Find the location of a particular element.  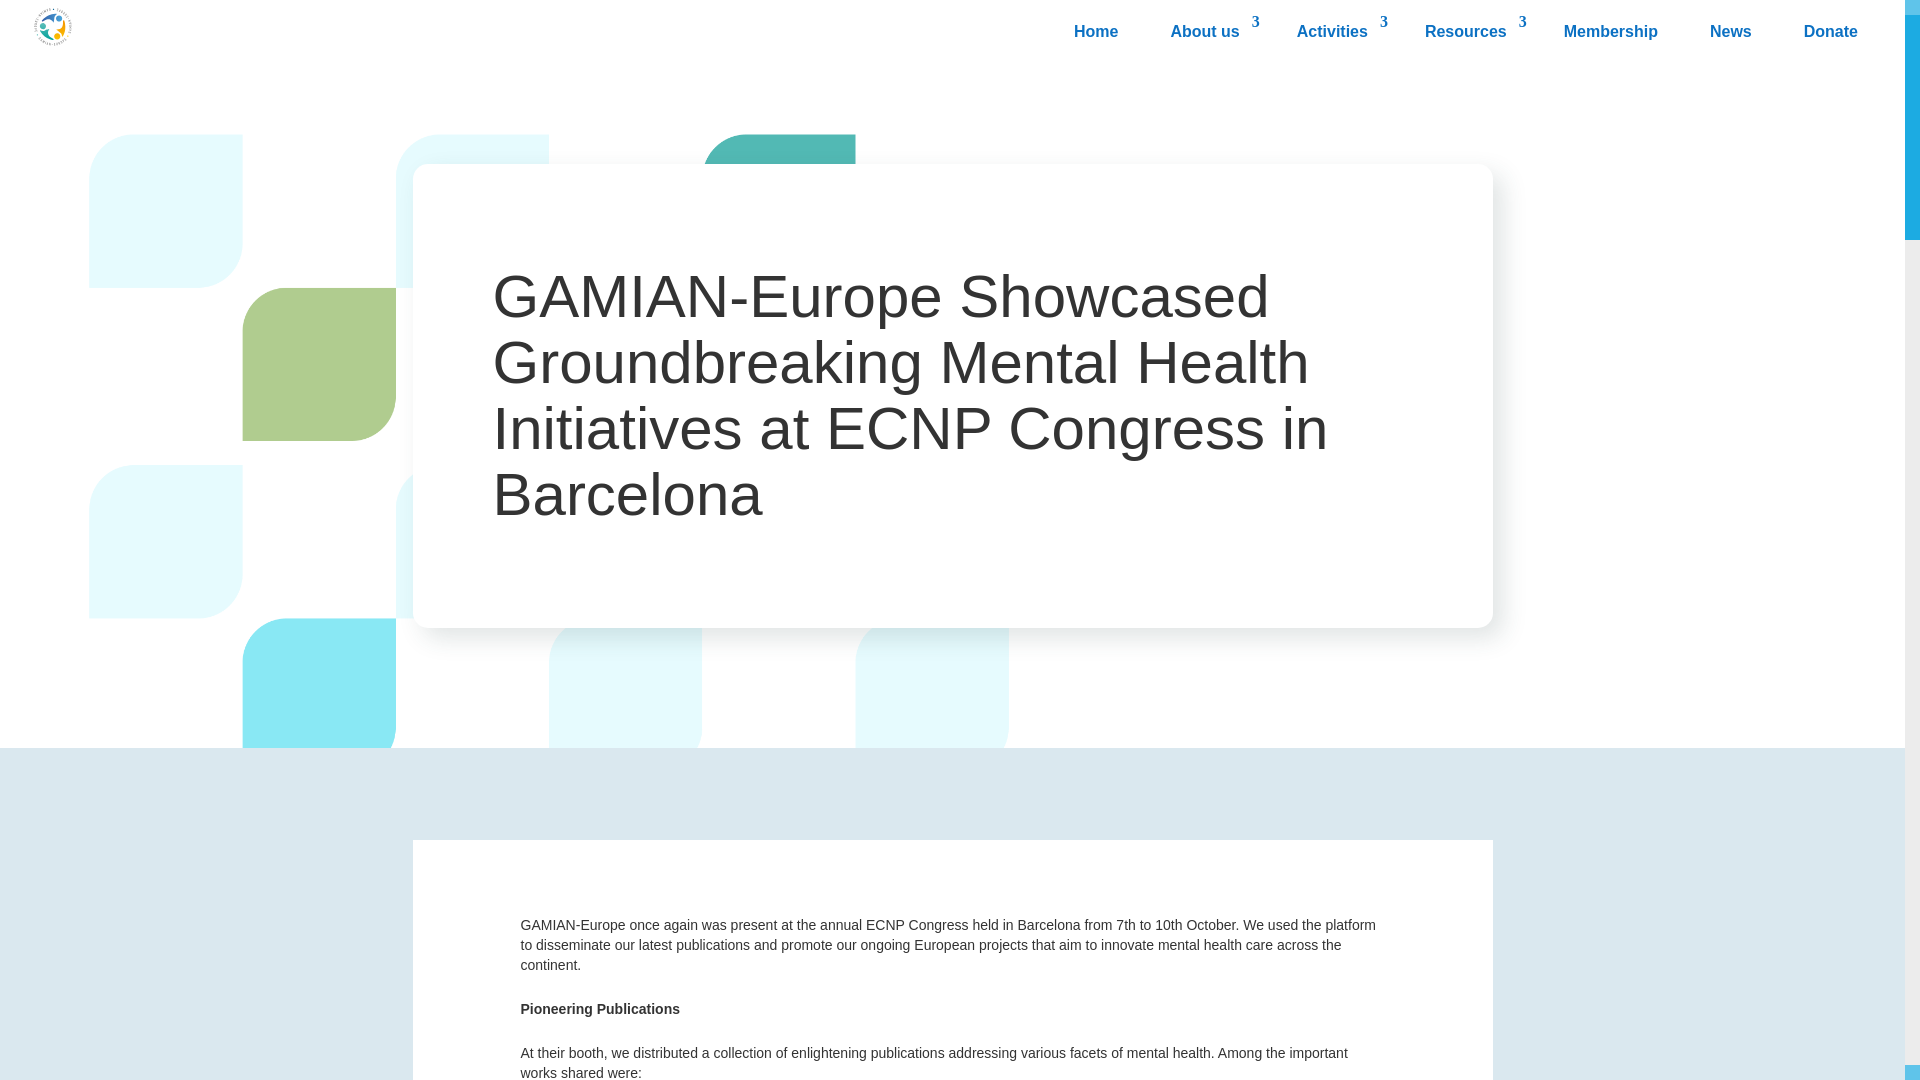

Membership is located at coordinates (1610, 34).